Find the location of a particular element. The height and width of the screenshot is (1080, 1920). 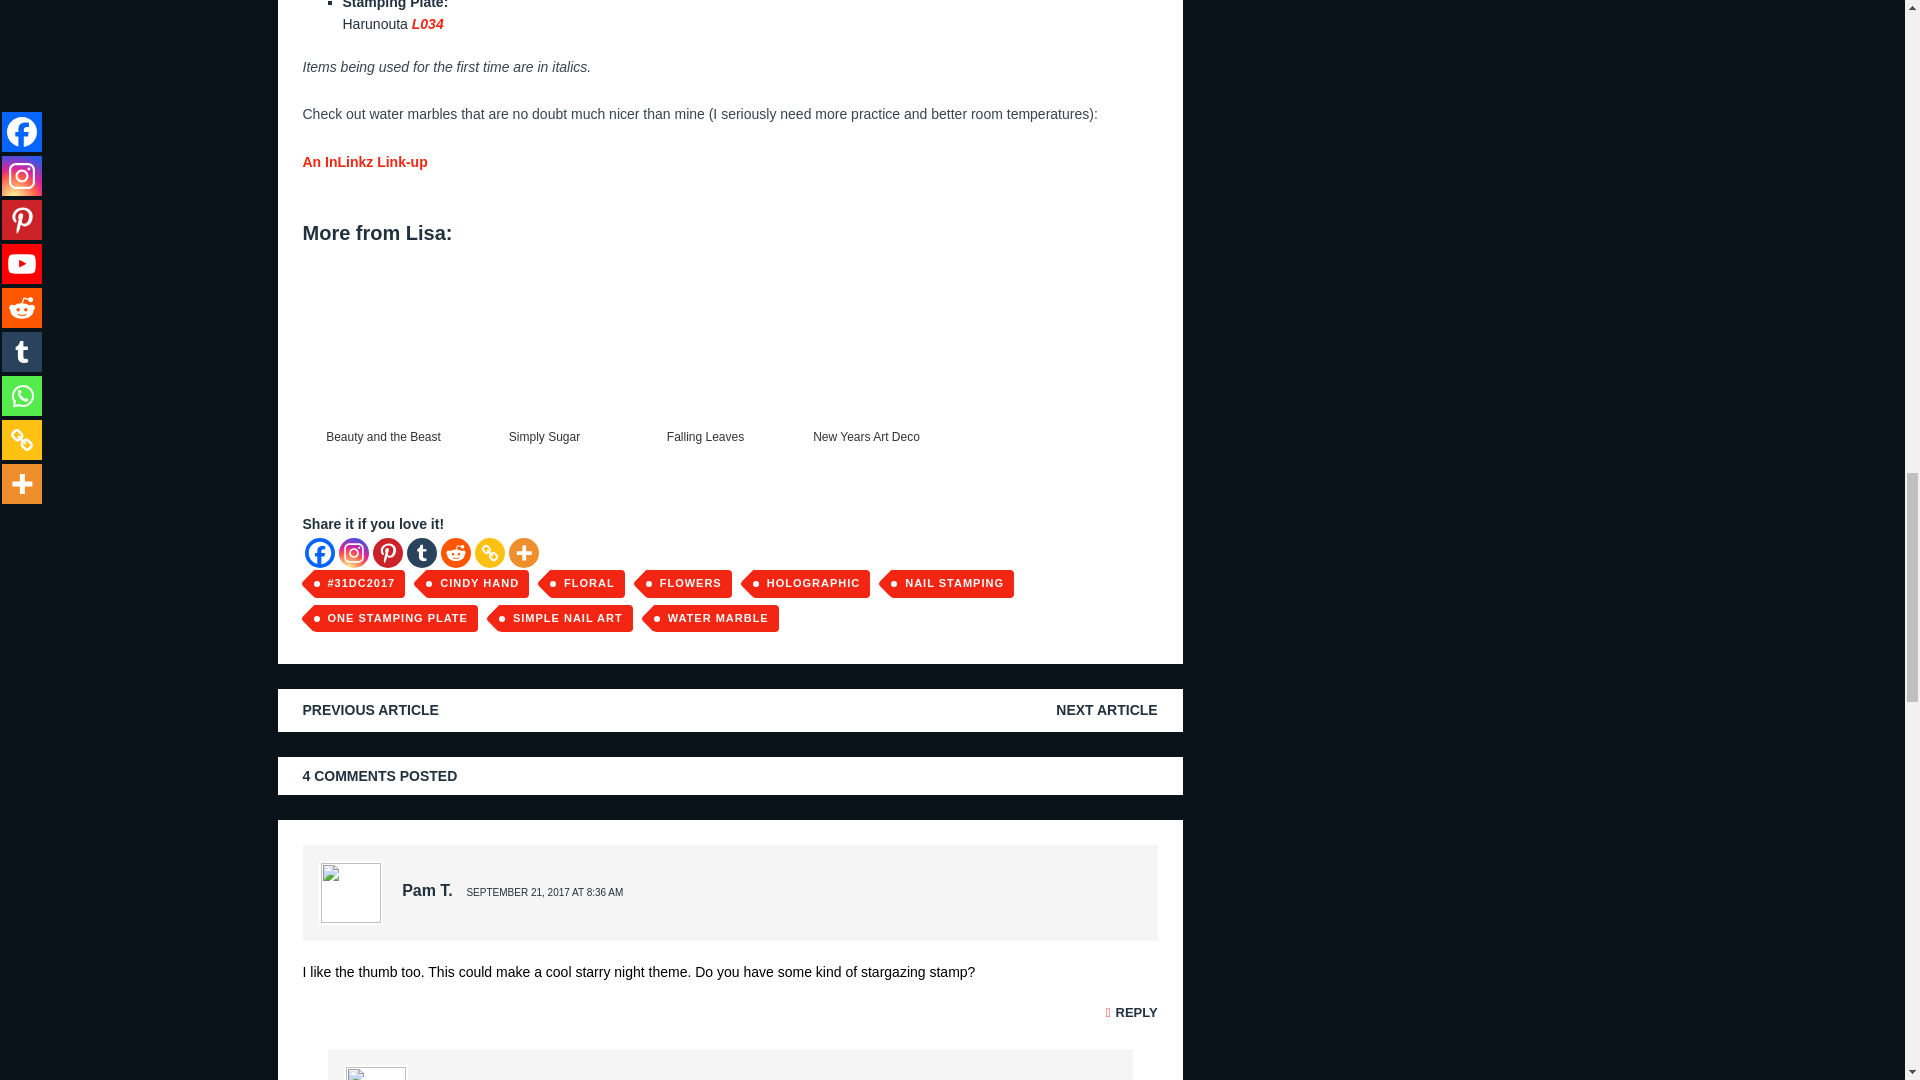

Reddit is located at coordinates (454, 552).